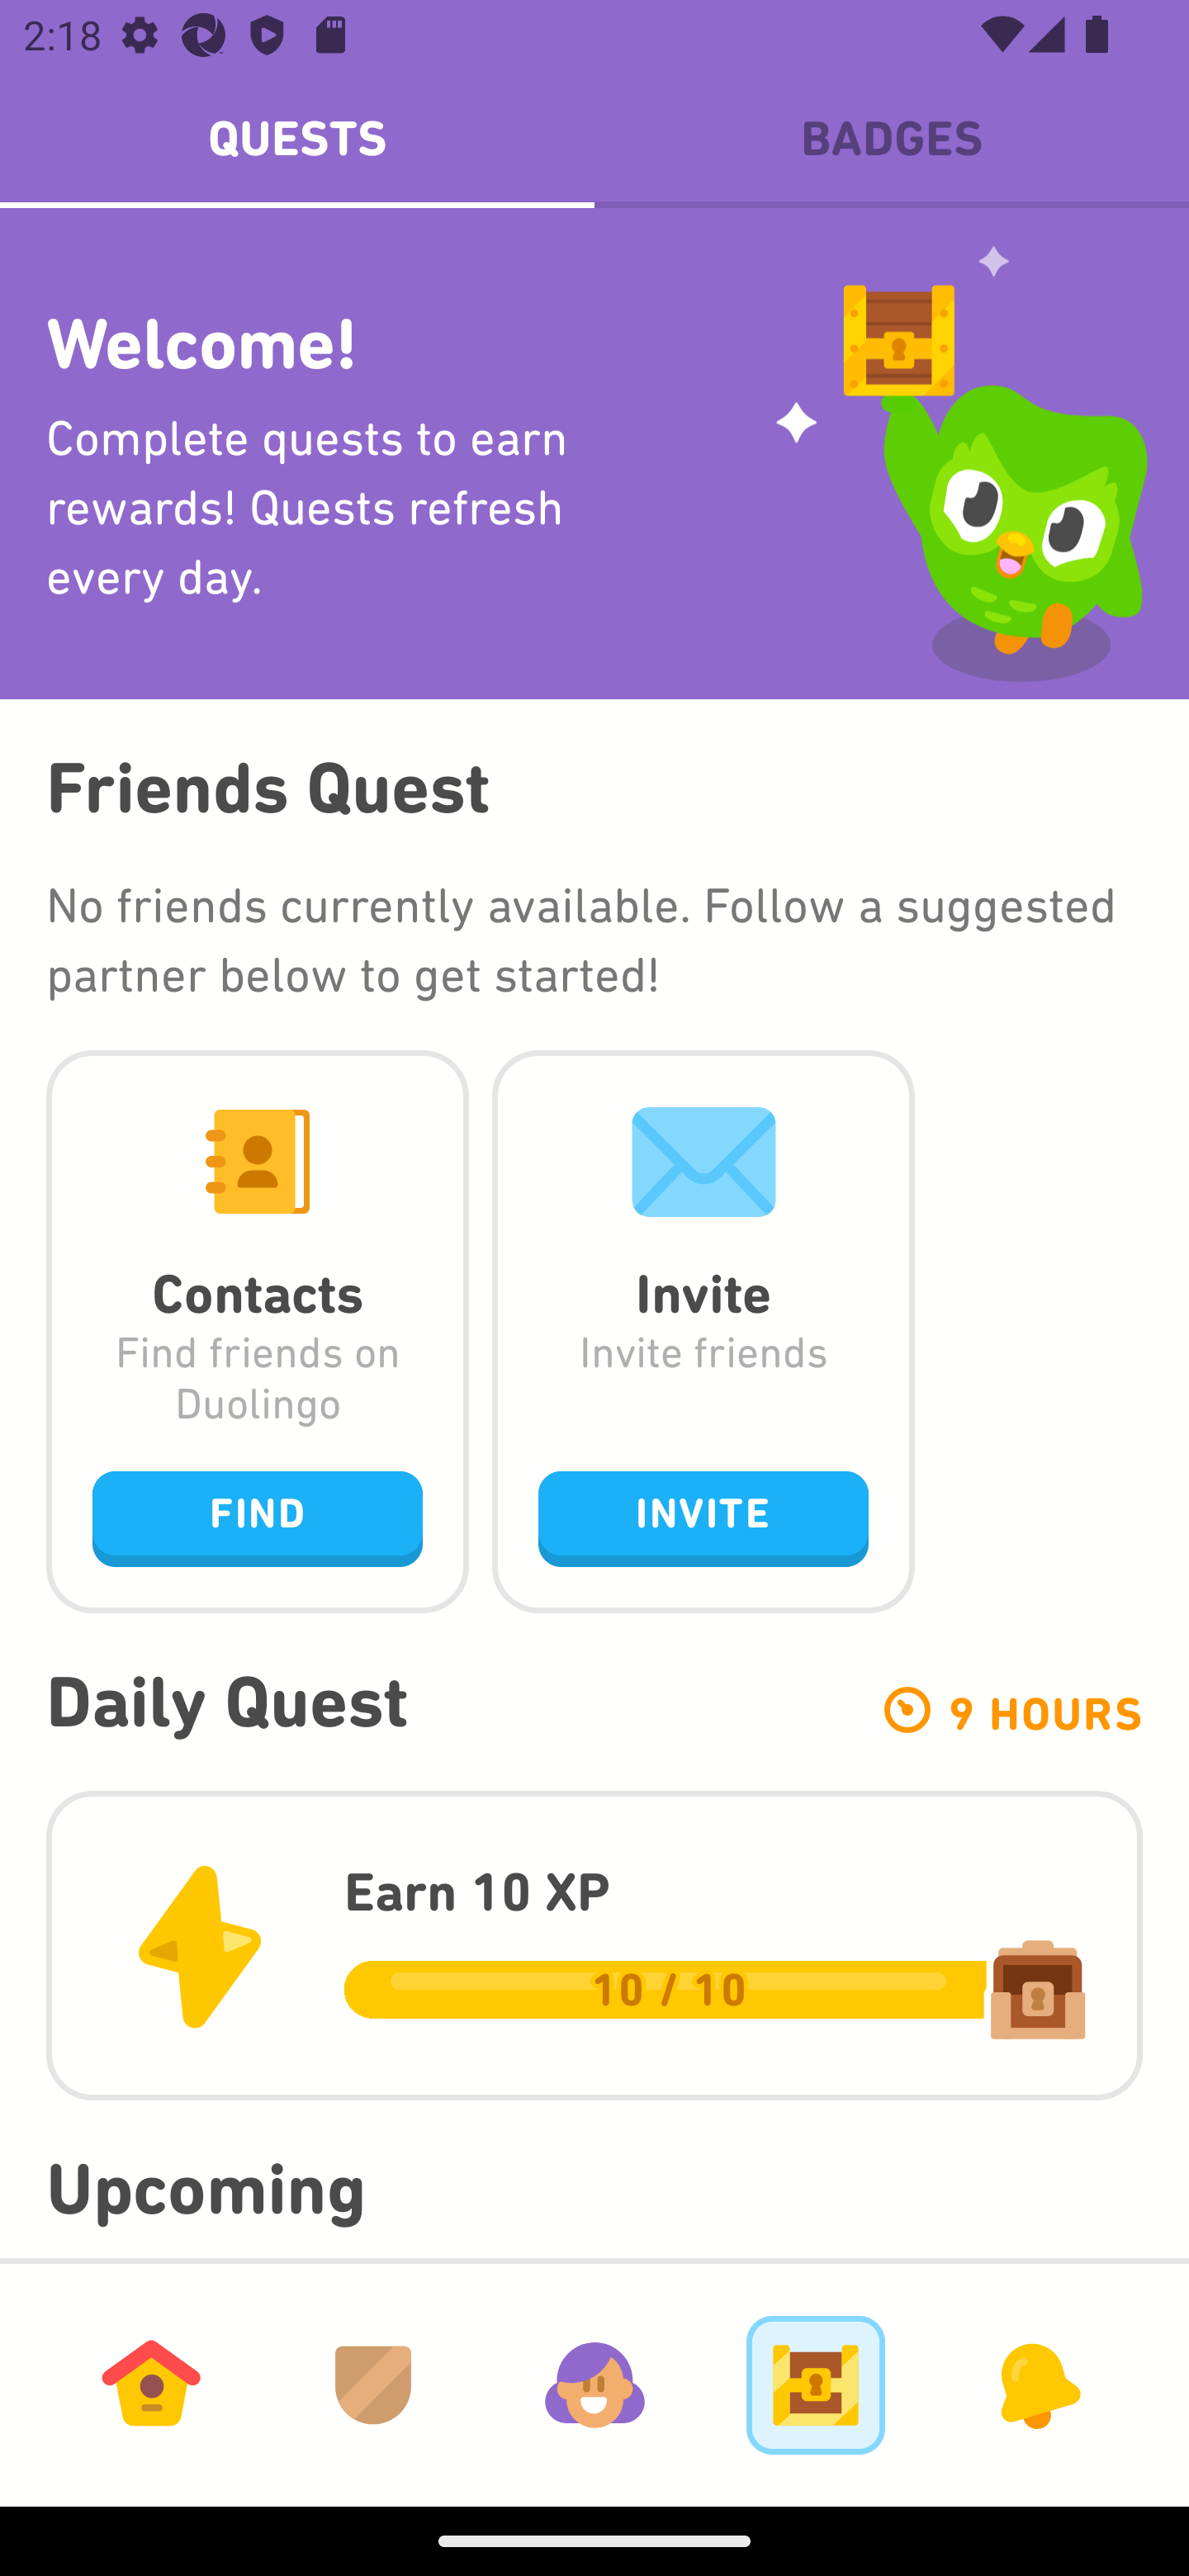  What do you see at coordinates (151, 2384) in the screenshot?
I see `Learn Tab` at bounding box center [151, 2384].